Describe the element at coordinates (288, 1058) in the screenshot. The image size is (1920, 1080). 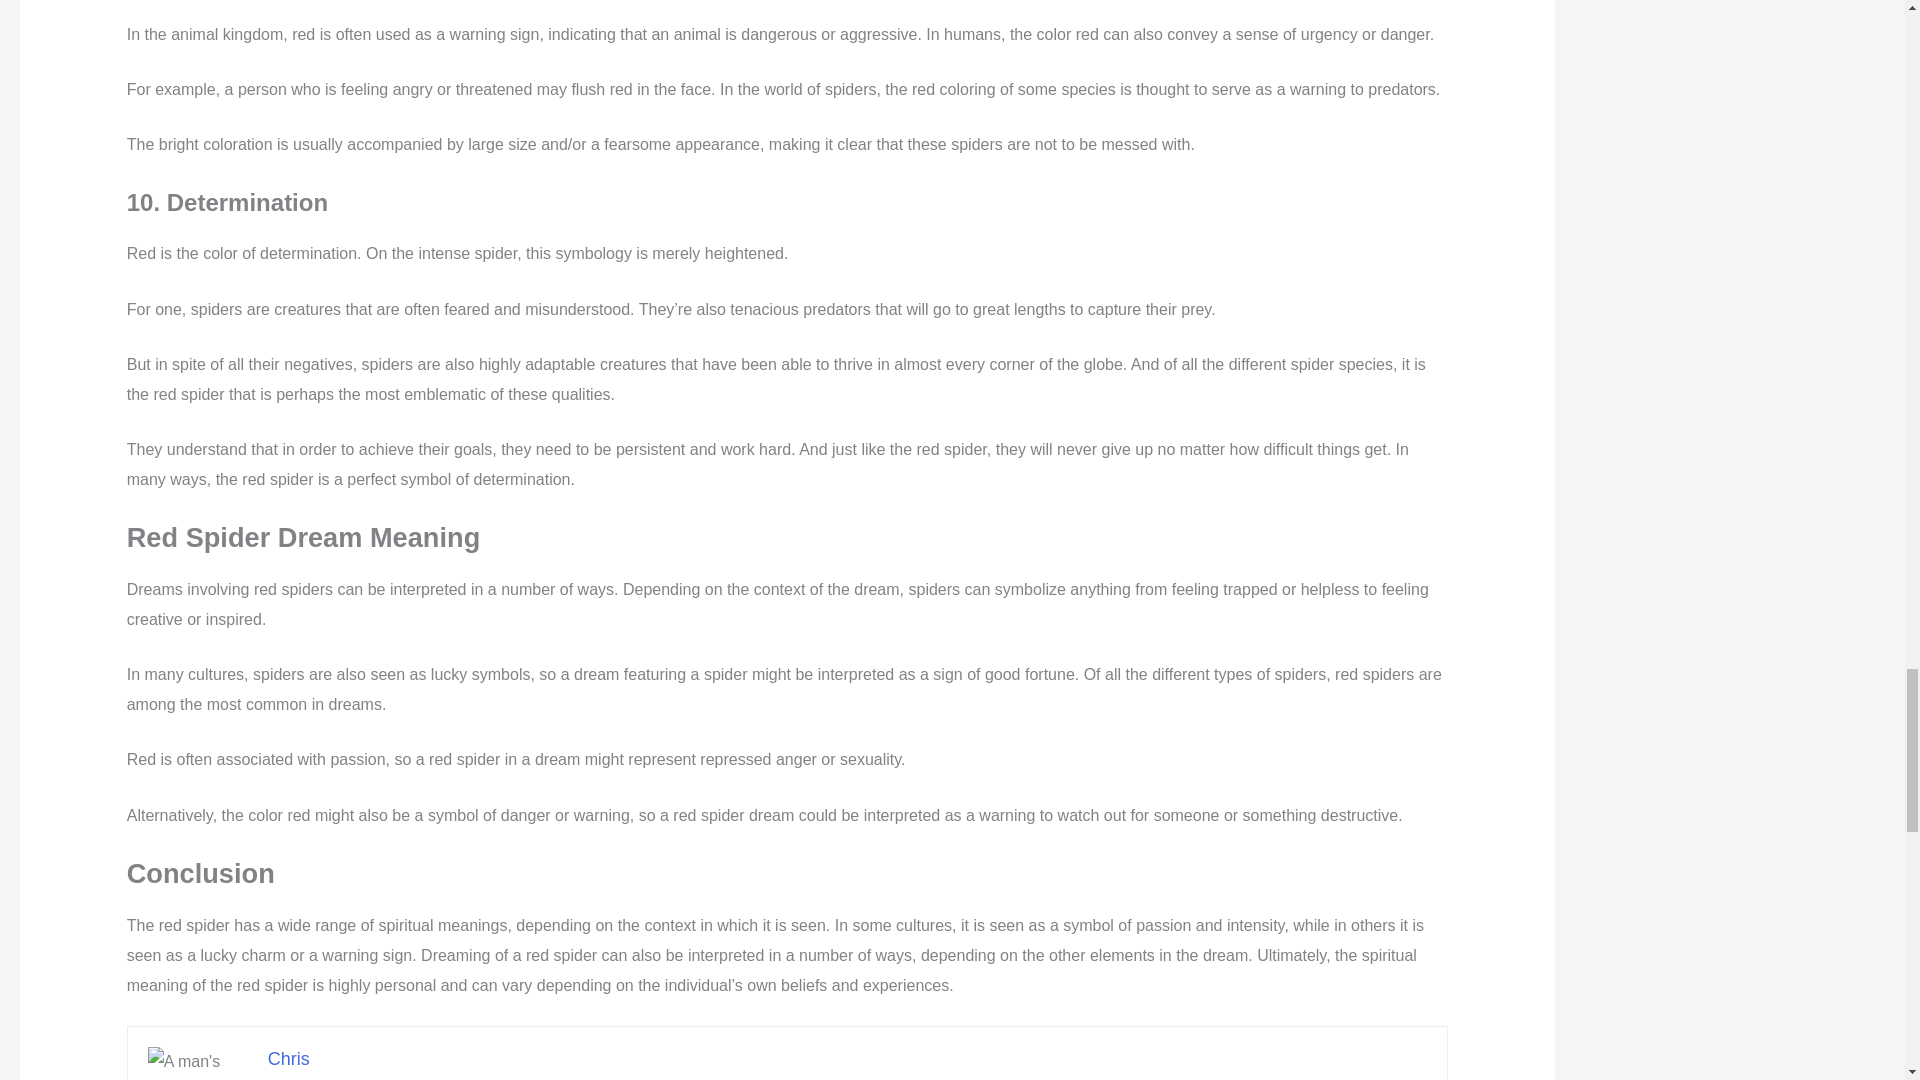
I see `Chris` at that location.